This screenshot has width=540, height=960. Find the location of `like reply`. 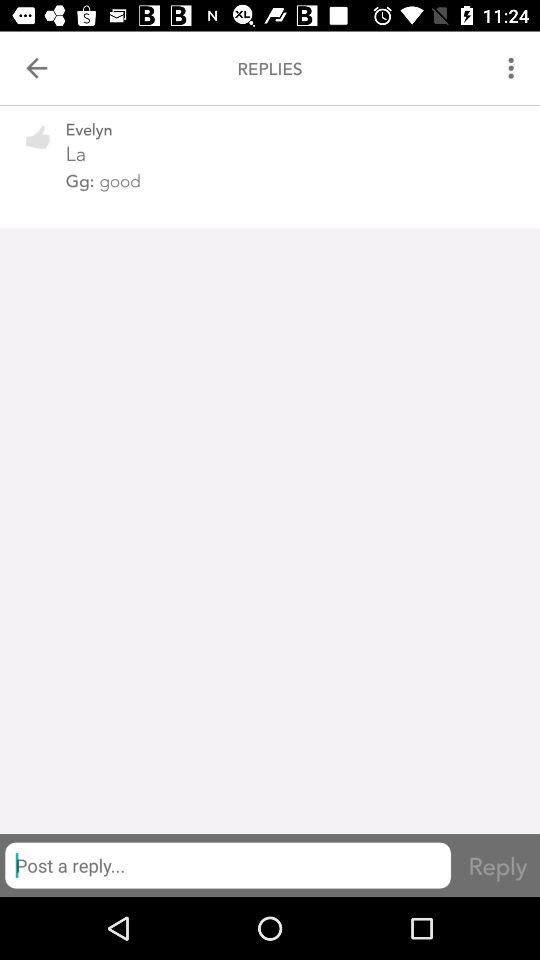

like reply is located at coordinates (38, 150).